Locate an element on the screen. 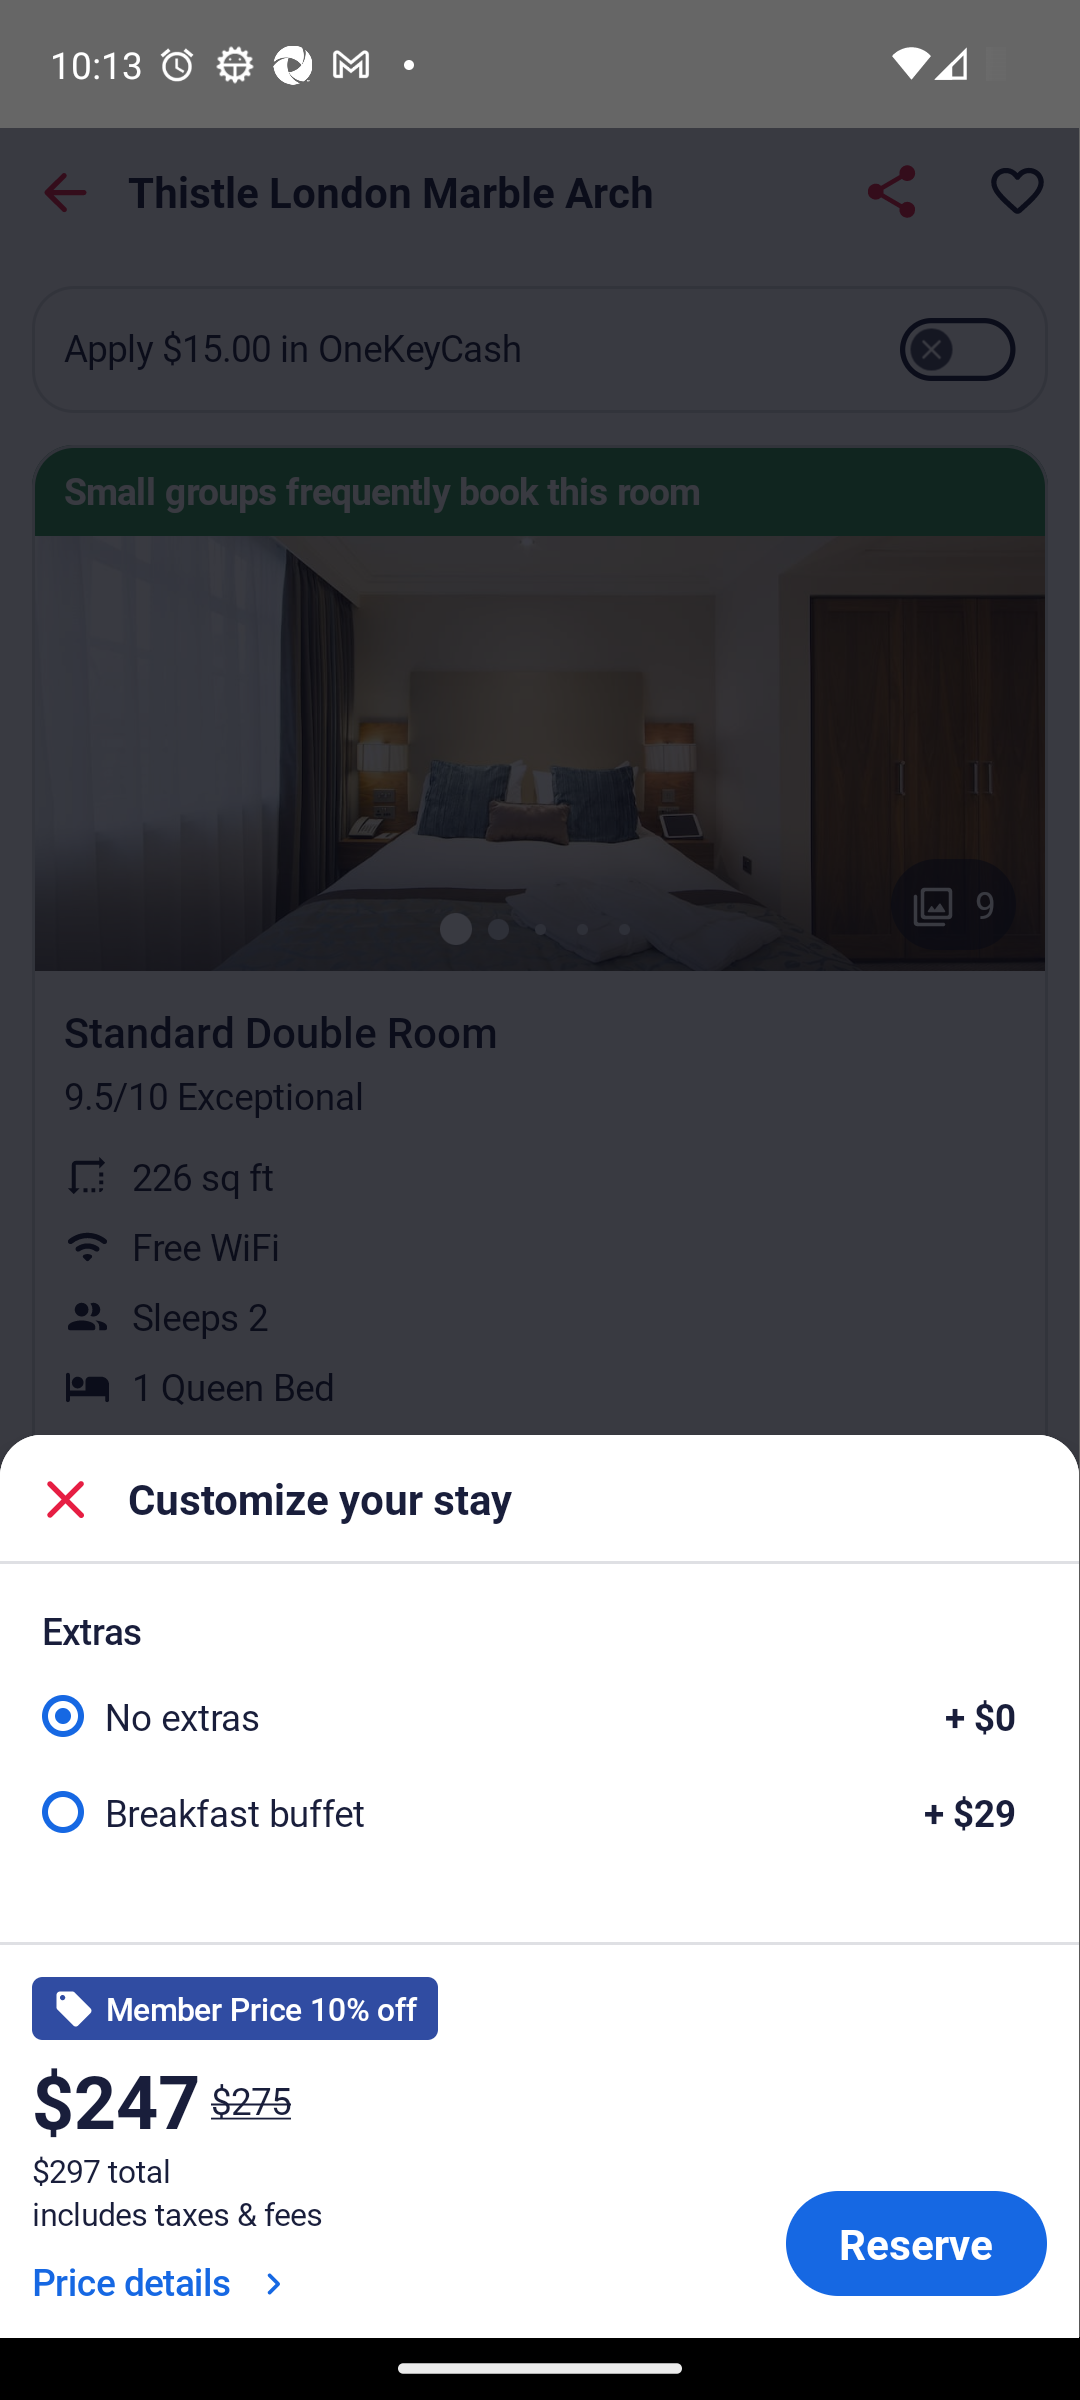 The image size is (1080, 2400). Reserve Standard Double Room Reserve is located at coordinates (916, 2244).